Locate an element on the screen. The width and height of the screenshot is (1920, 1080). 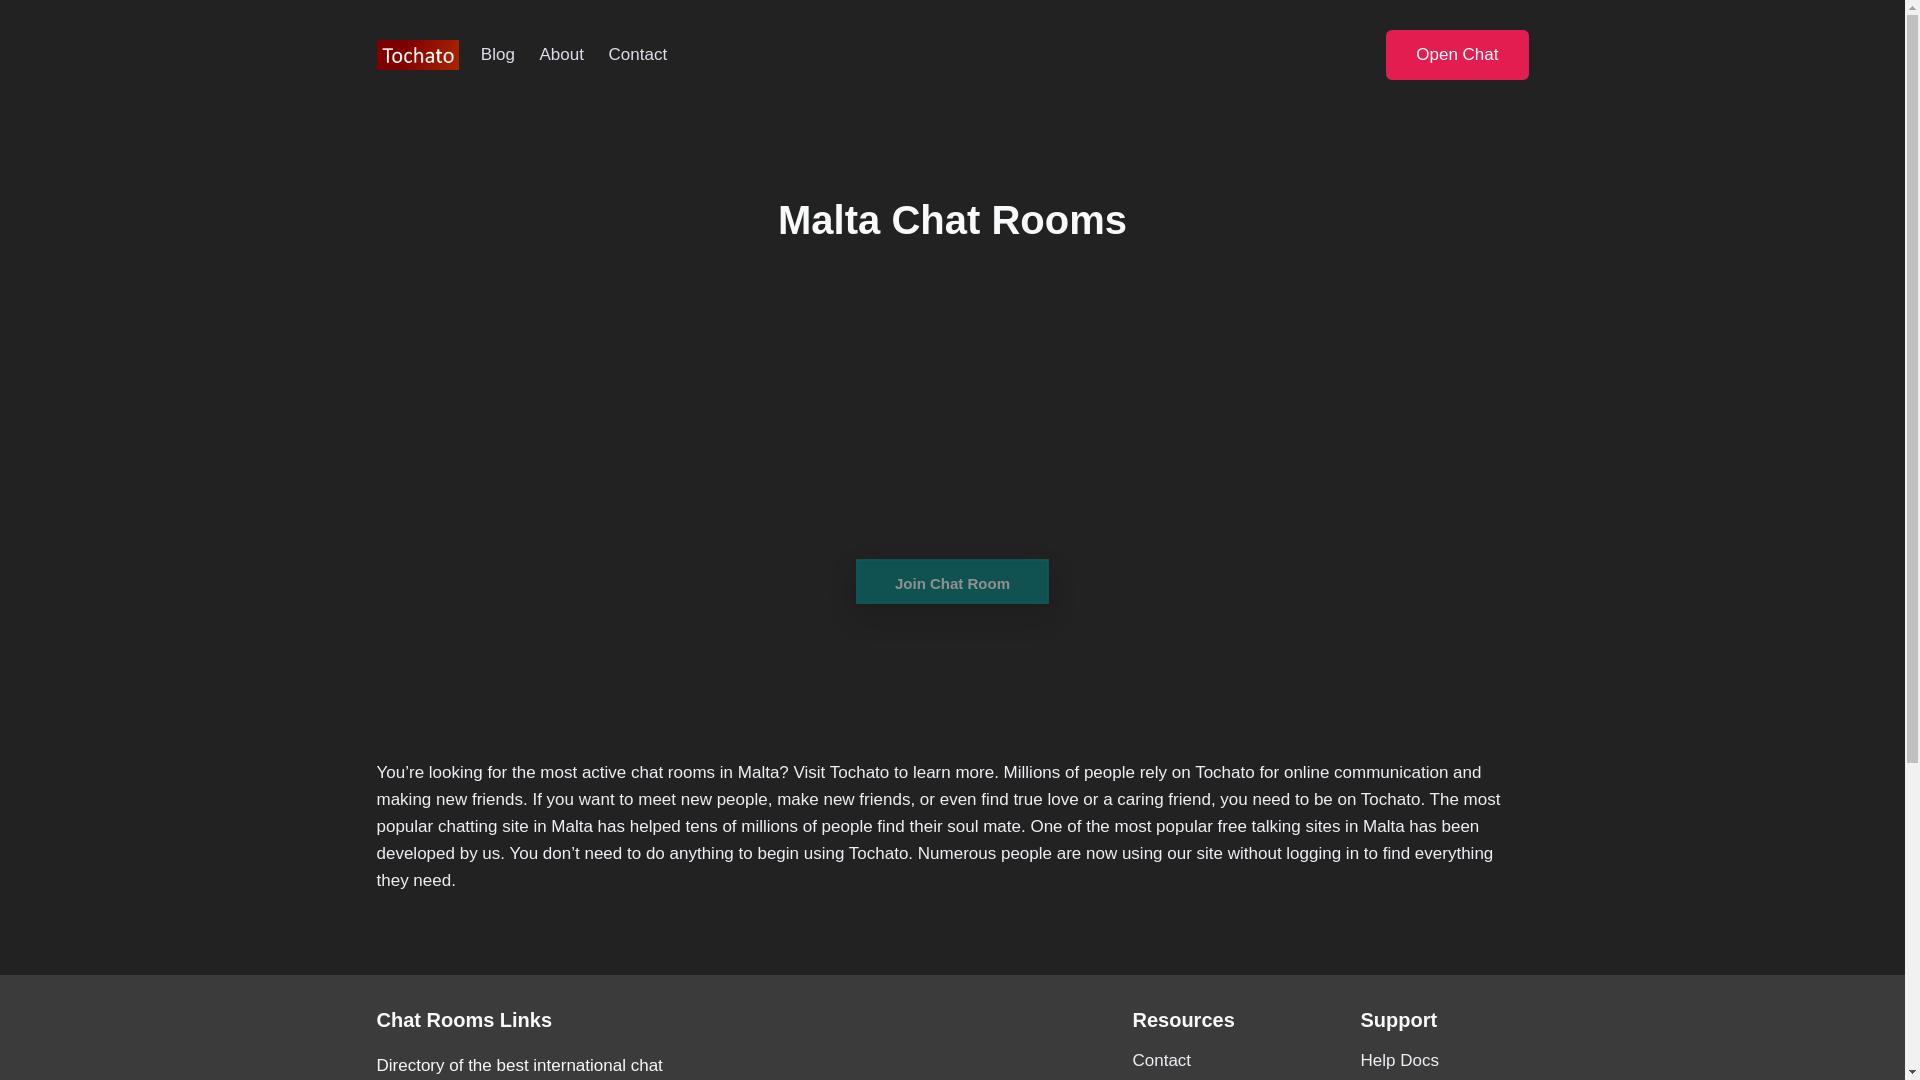
Privacy Policy is located at coordinates (1216, 1078).